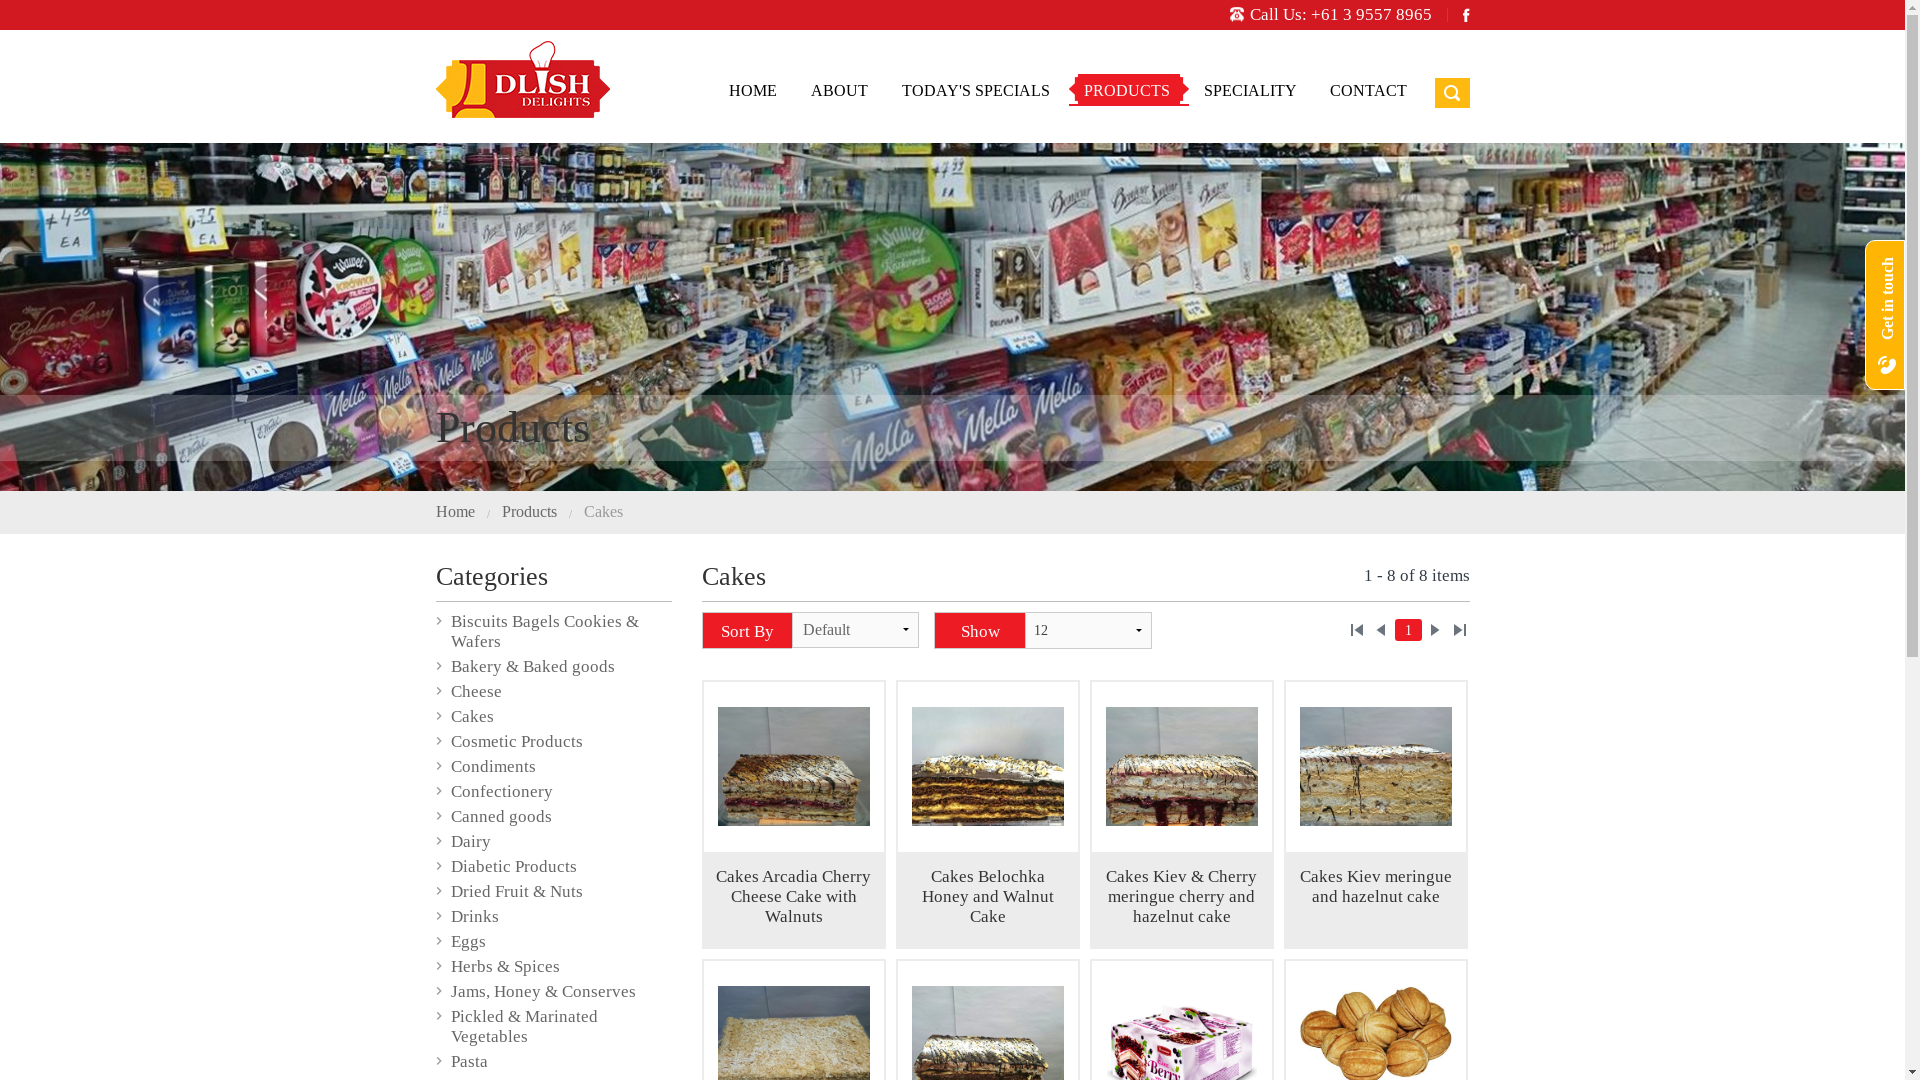  What do you see at coordinates (604, 512) in the screenshot?
I see `Cakes` at bounding box center [604, 512].